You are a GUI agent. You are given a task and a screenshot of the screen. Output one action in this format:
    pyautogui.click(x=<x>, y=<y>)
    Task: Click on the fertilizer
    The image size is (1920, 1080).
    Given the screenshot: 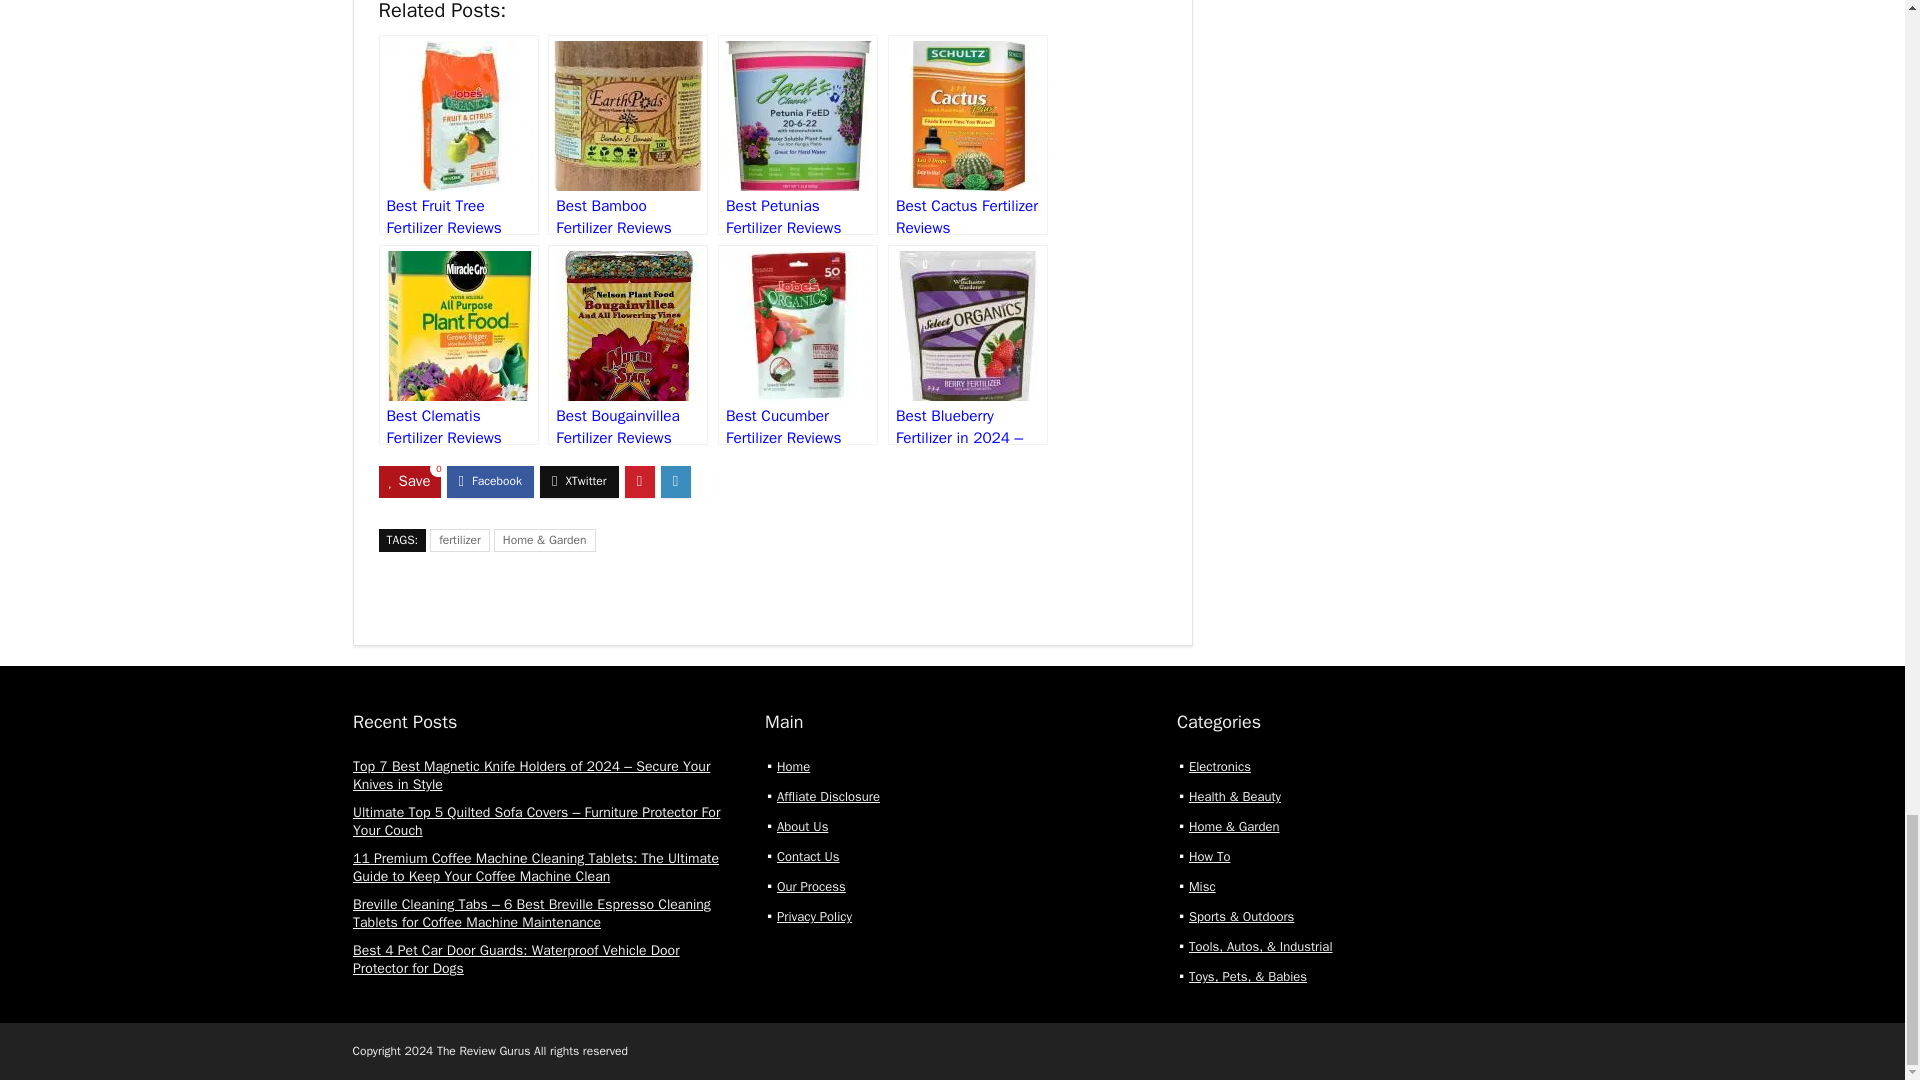 What is the action you would take?
    pyautogui.click(x=460, y=540)
    